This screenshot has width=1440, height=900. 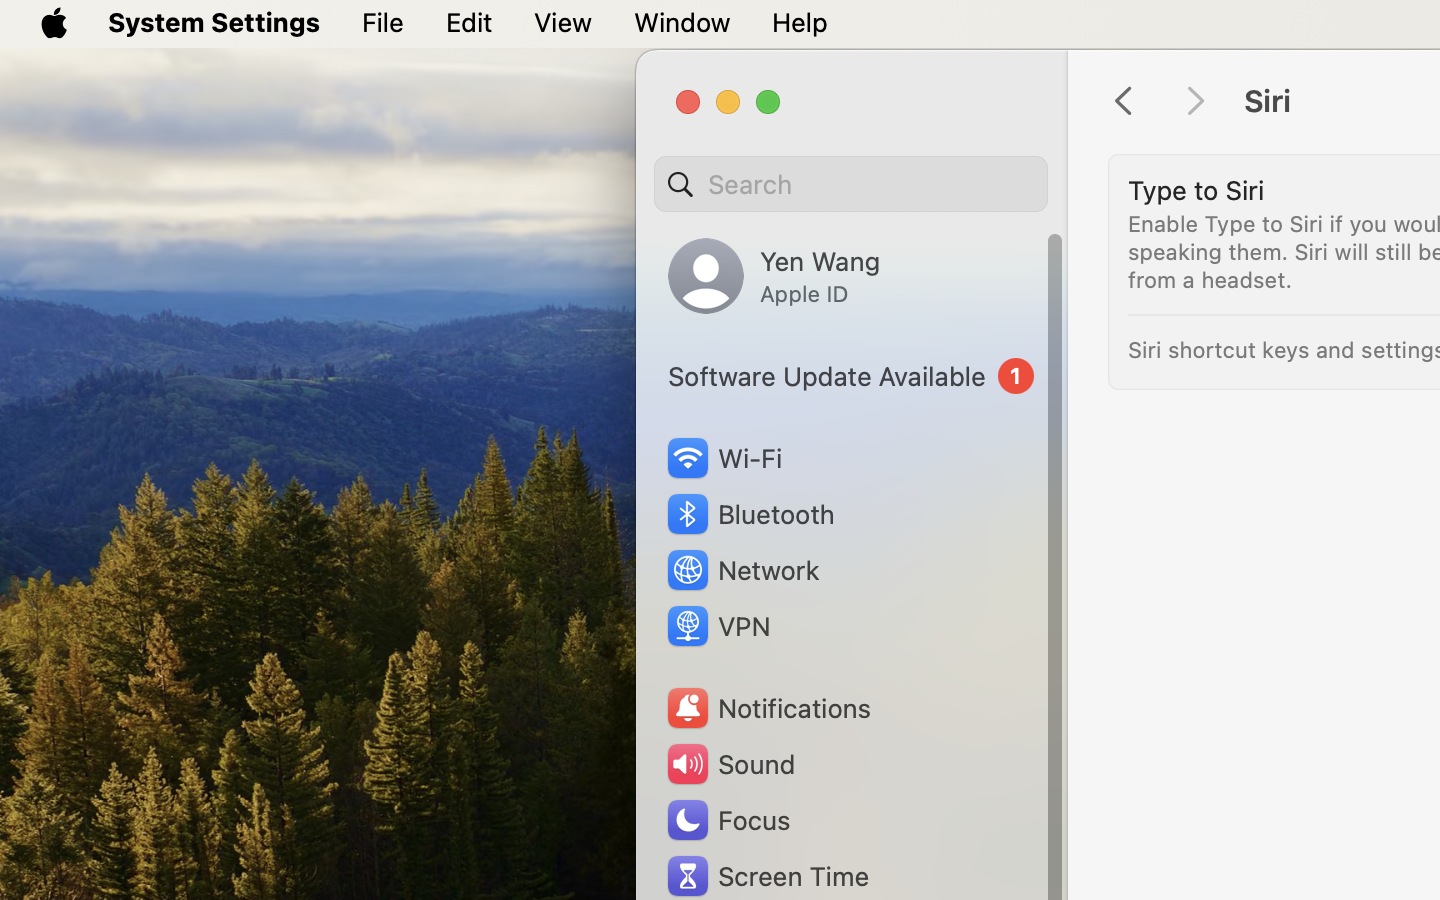 What do you see at coordinates (768, 708) in the screenshot?
I see `Notifications` at bounding box center [768, 708].